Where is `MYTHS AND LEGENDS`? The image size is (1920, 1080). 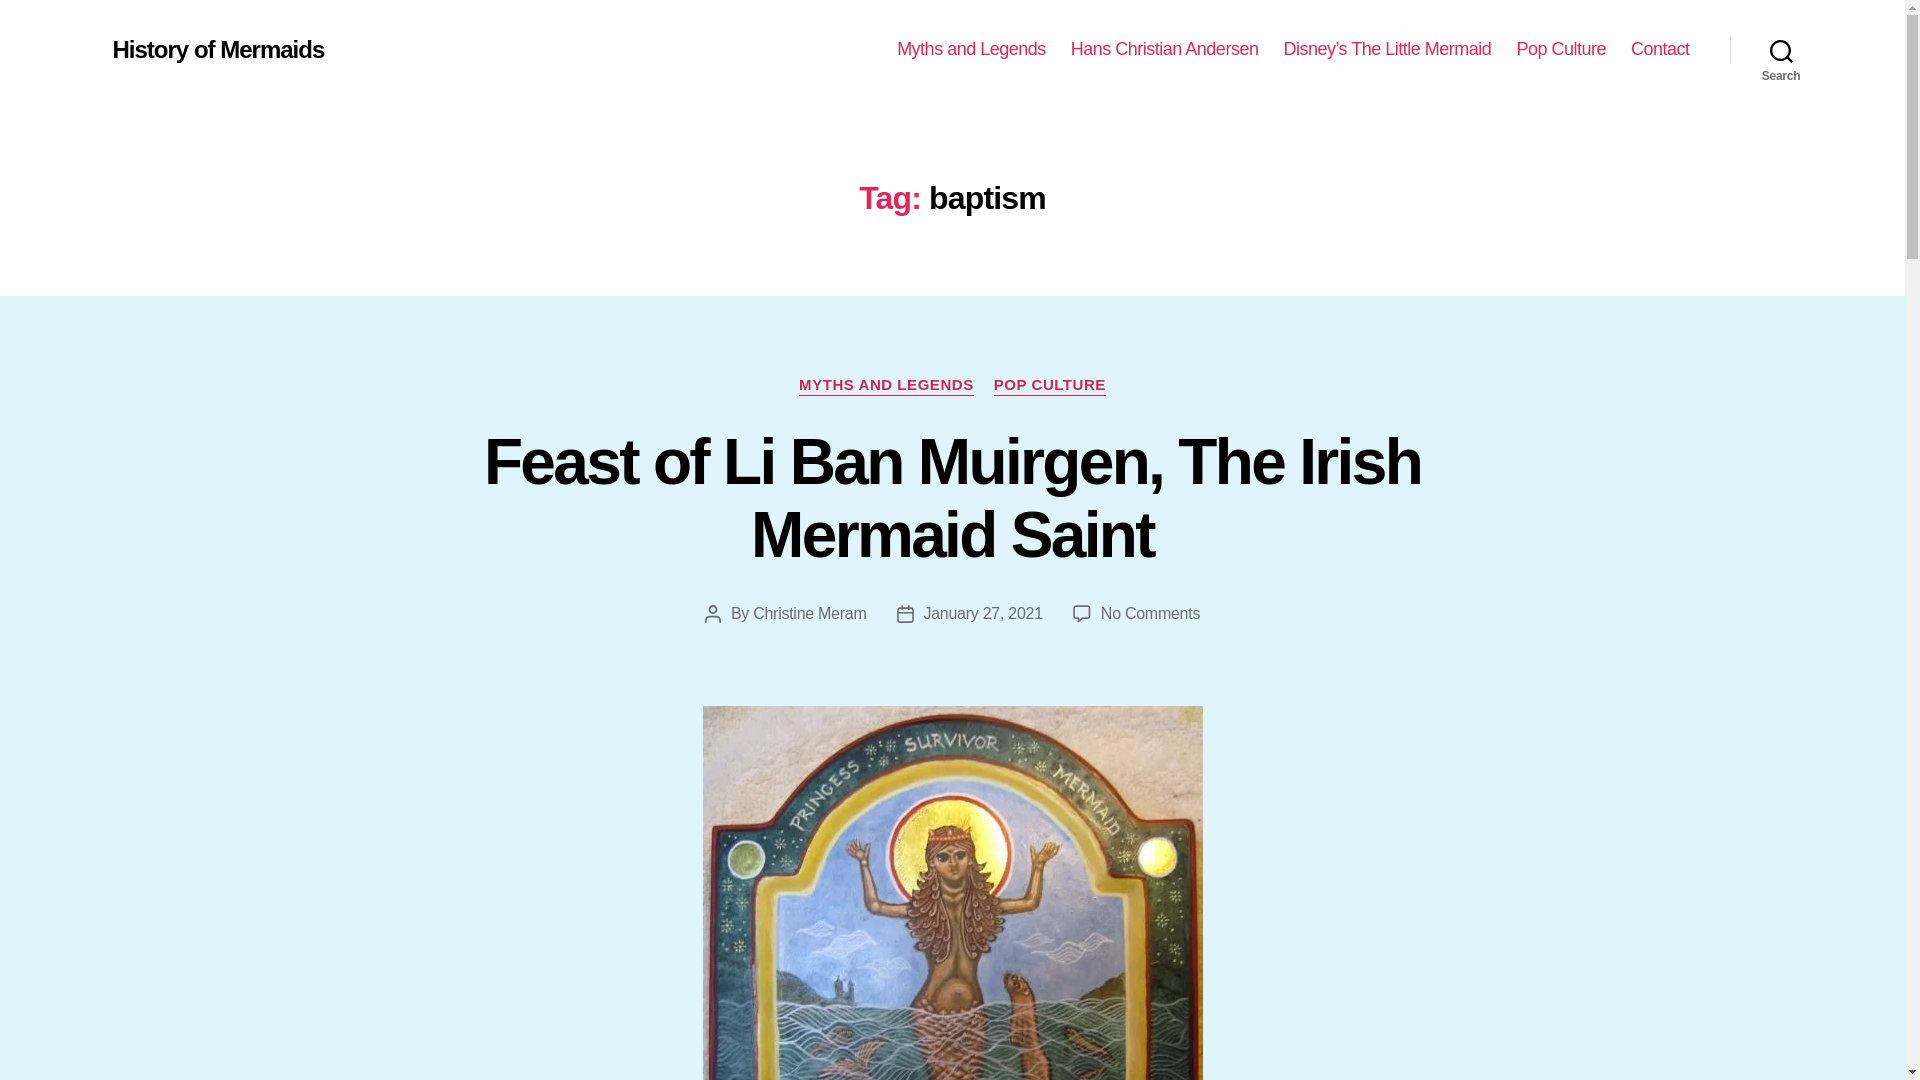
MYTHS AND LEGENDS is located at coordinates (886, 386).